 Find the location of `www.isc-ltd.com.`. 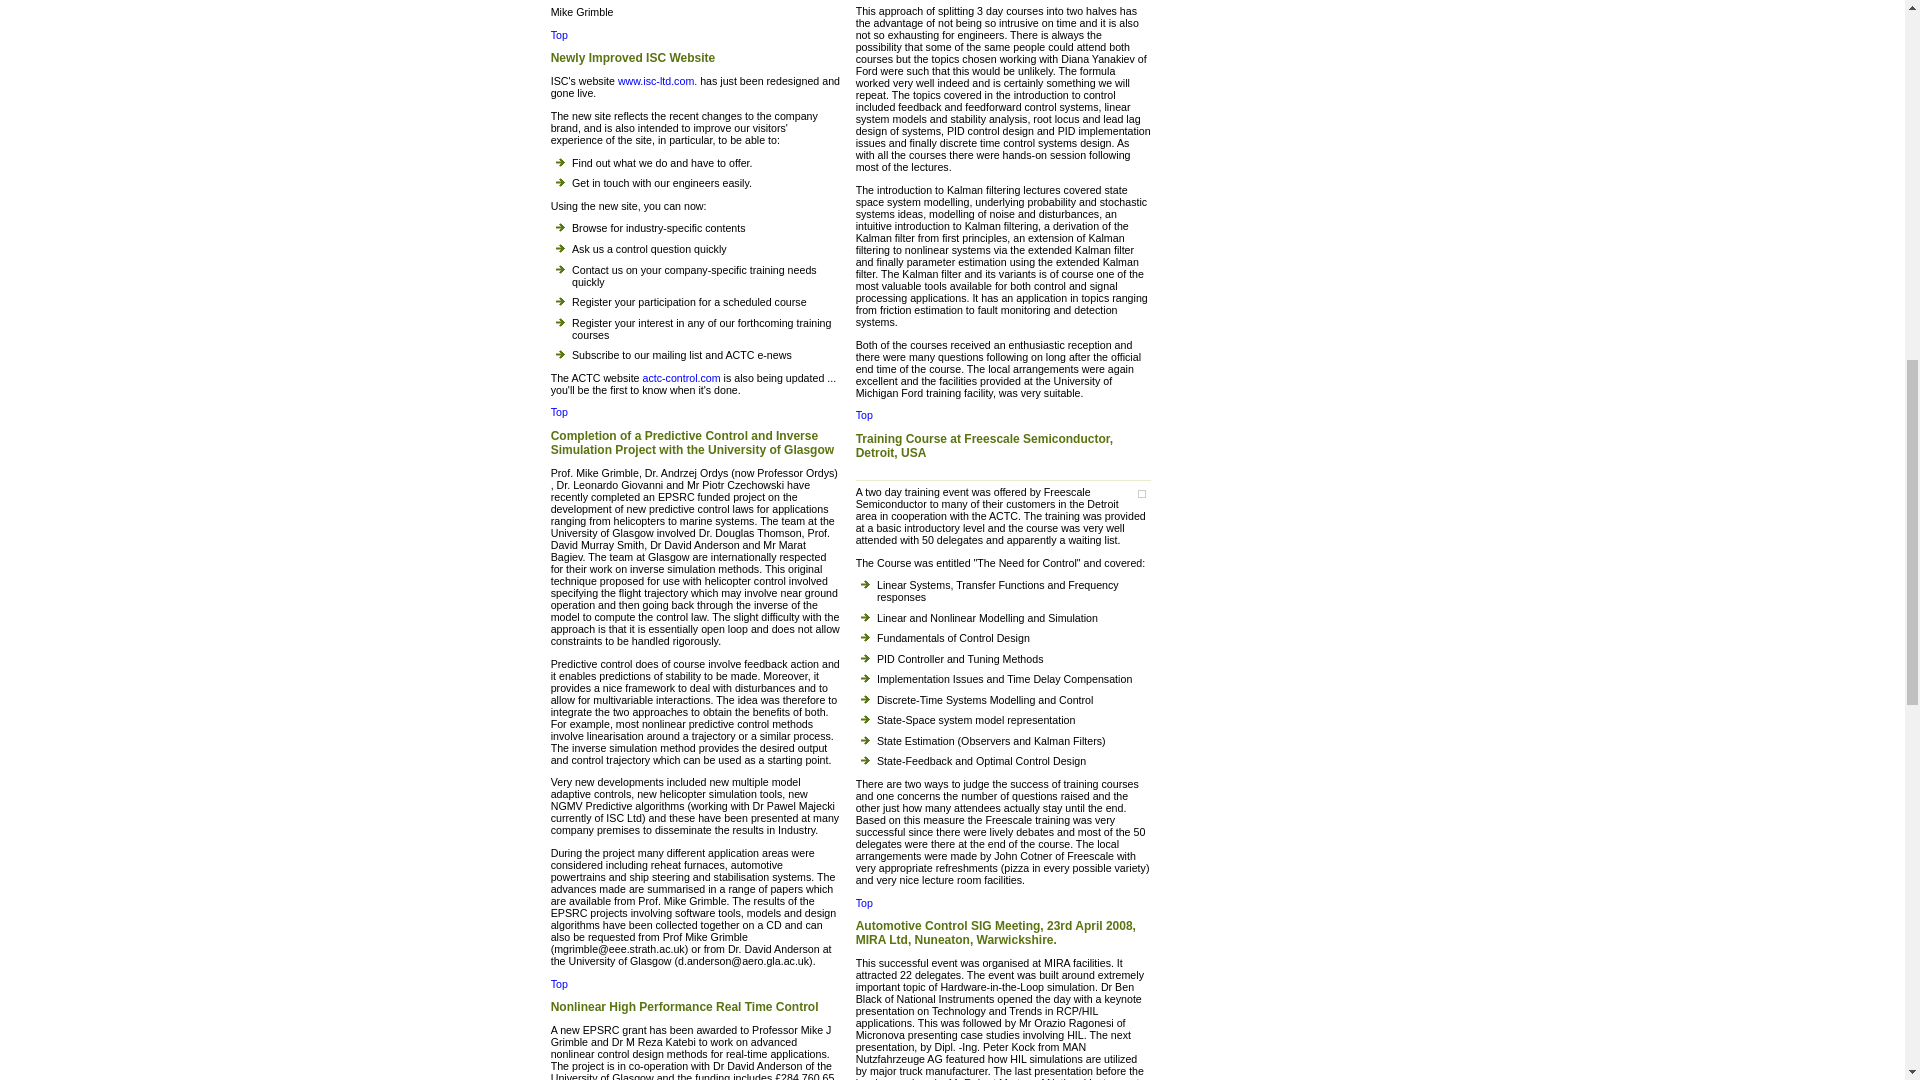

www.isc-ltd.com. is located at coordinates (657, 80).